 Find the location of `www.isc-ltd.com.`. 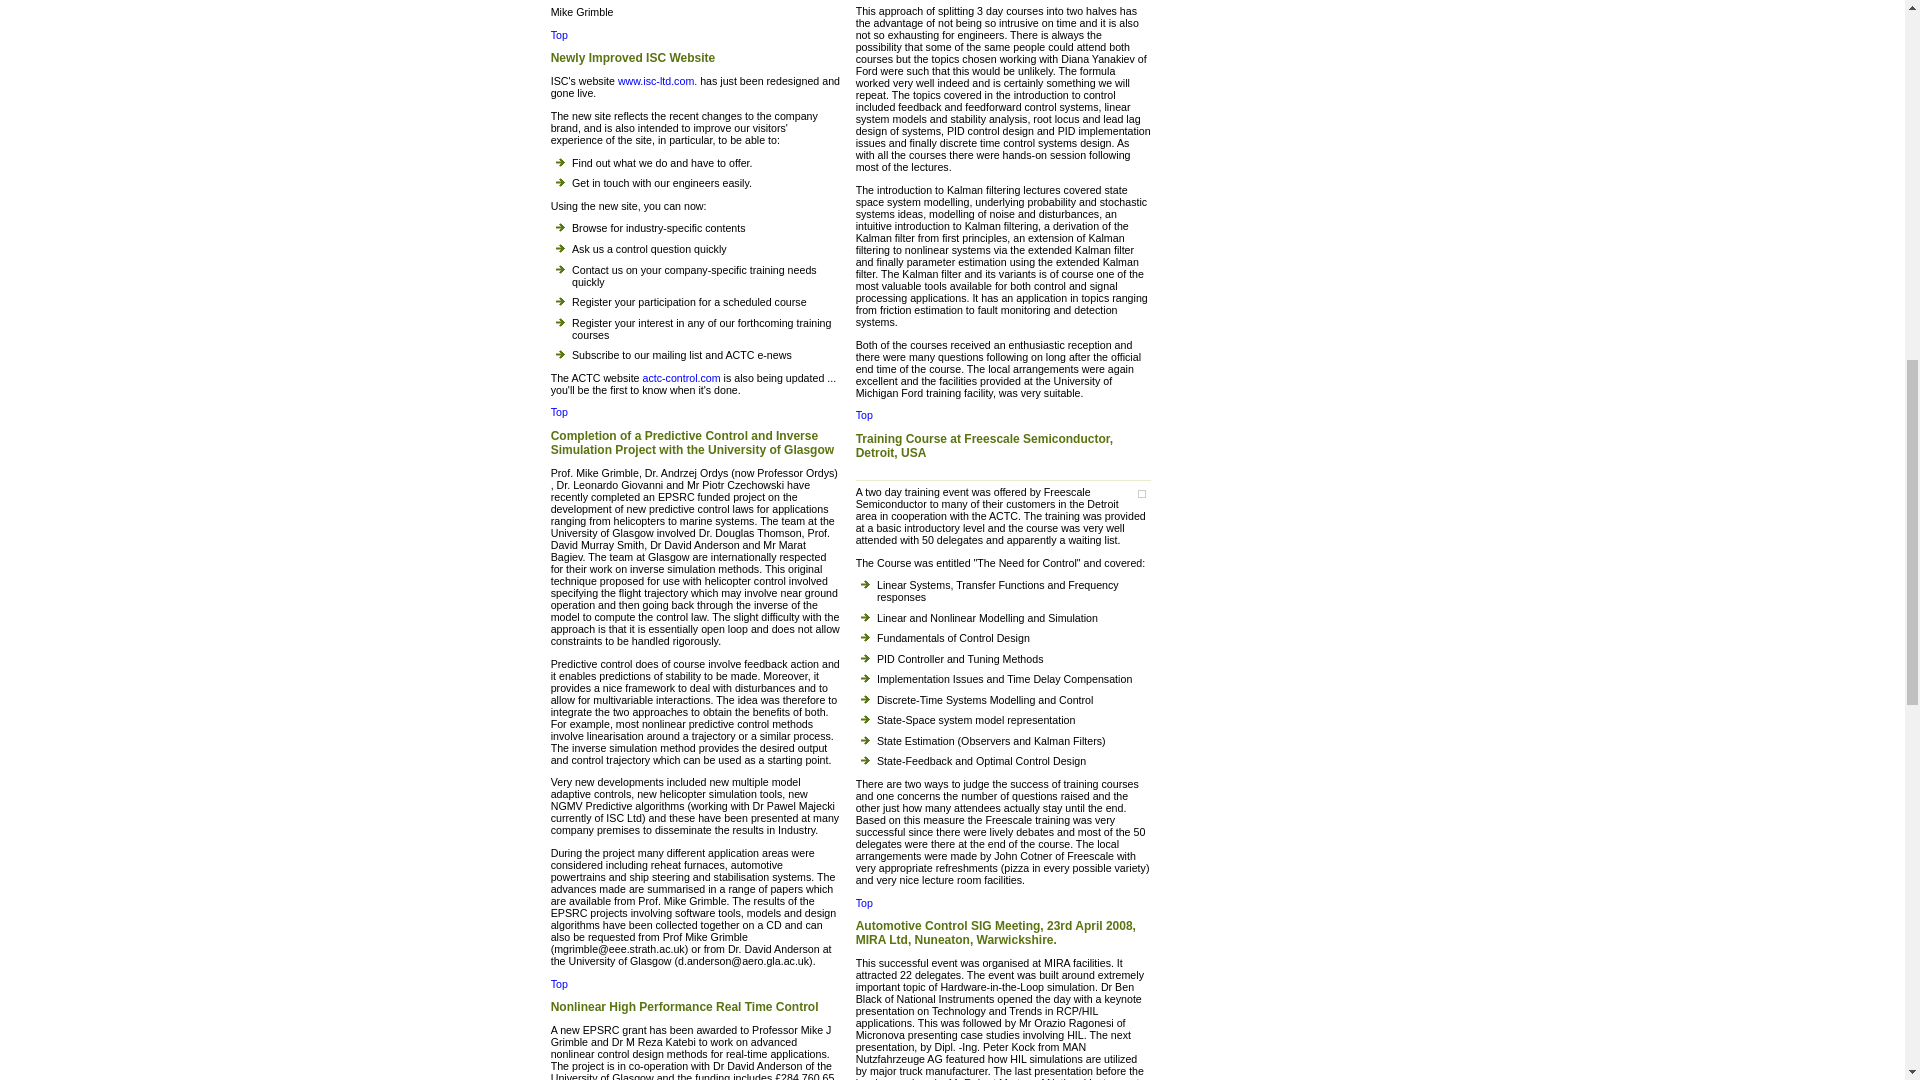

www.isc-ltd.com. is located at coordinates (657, 80).